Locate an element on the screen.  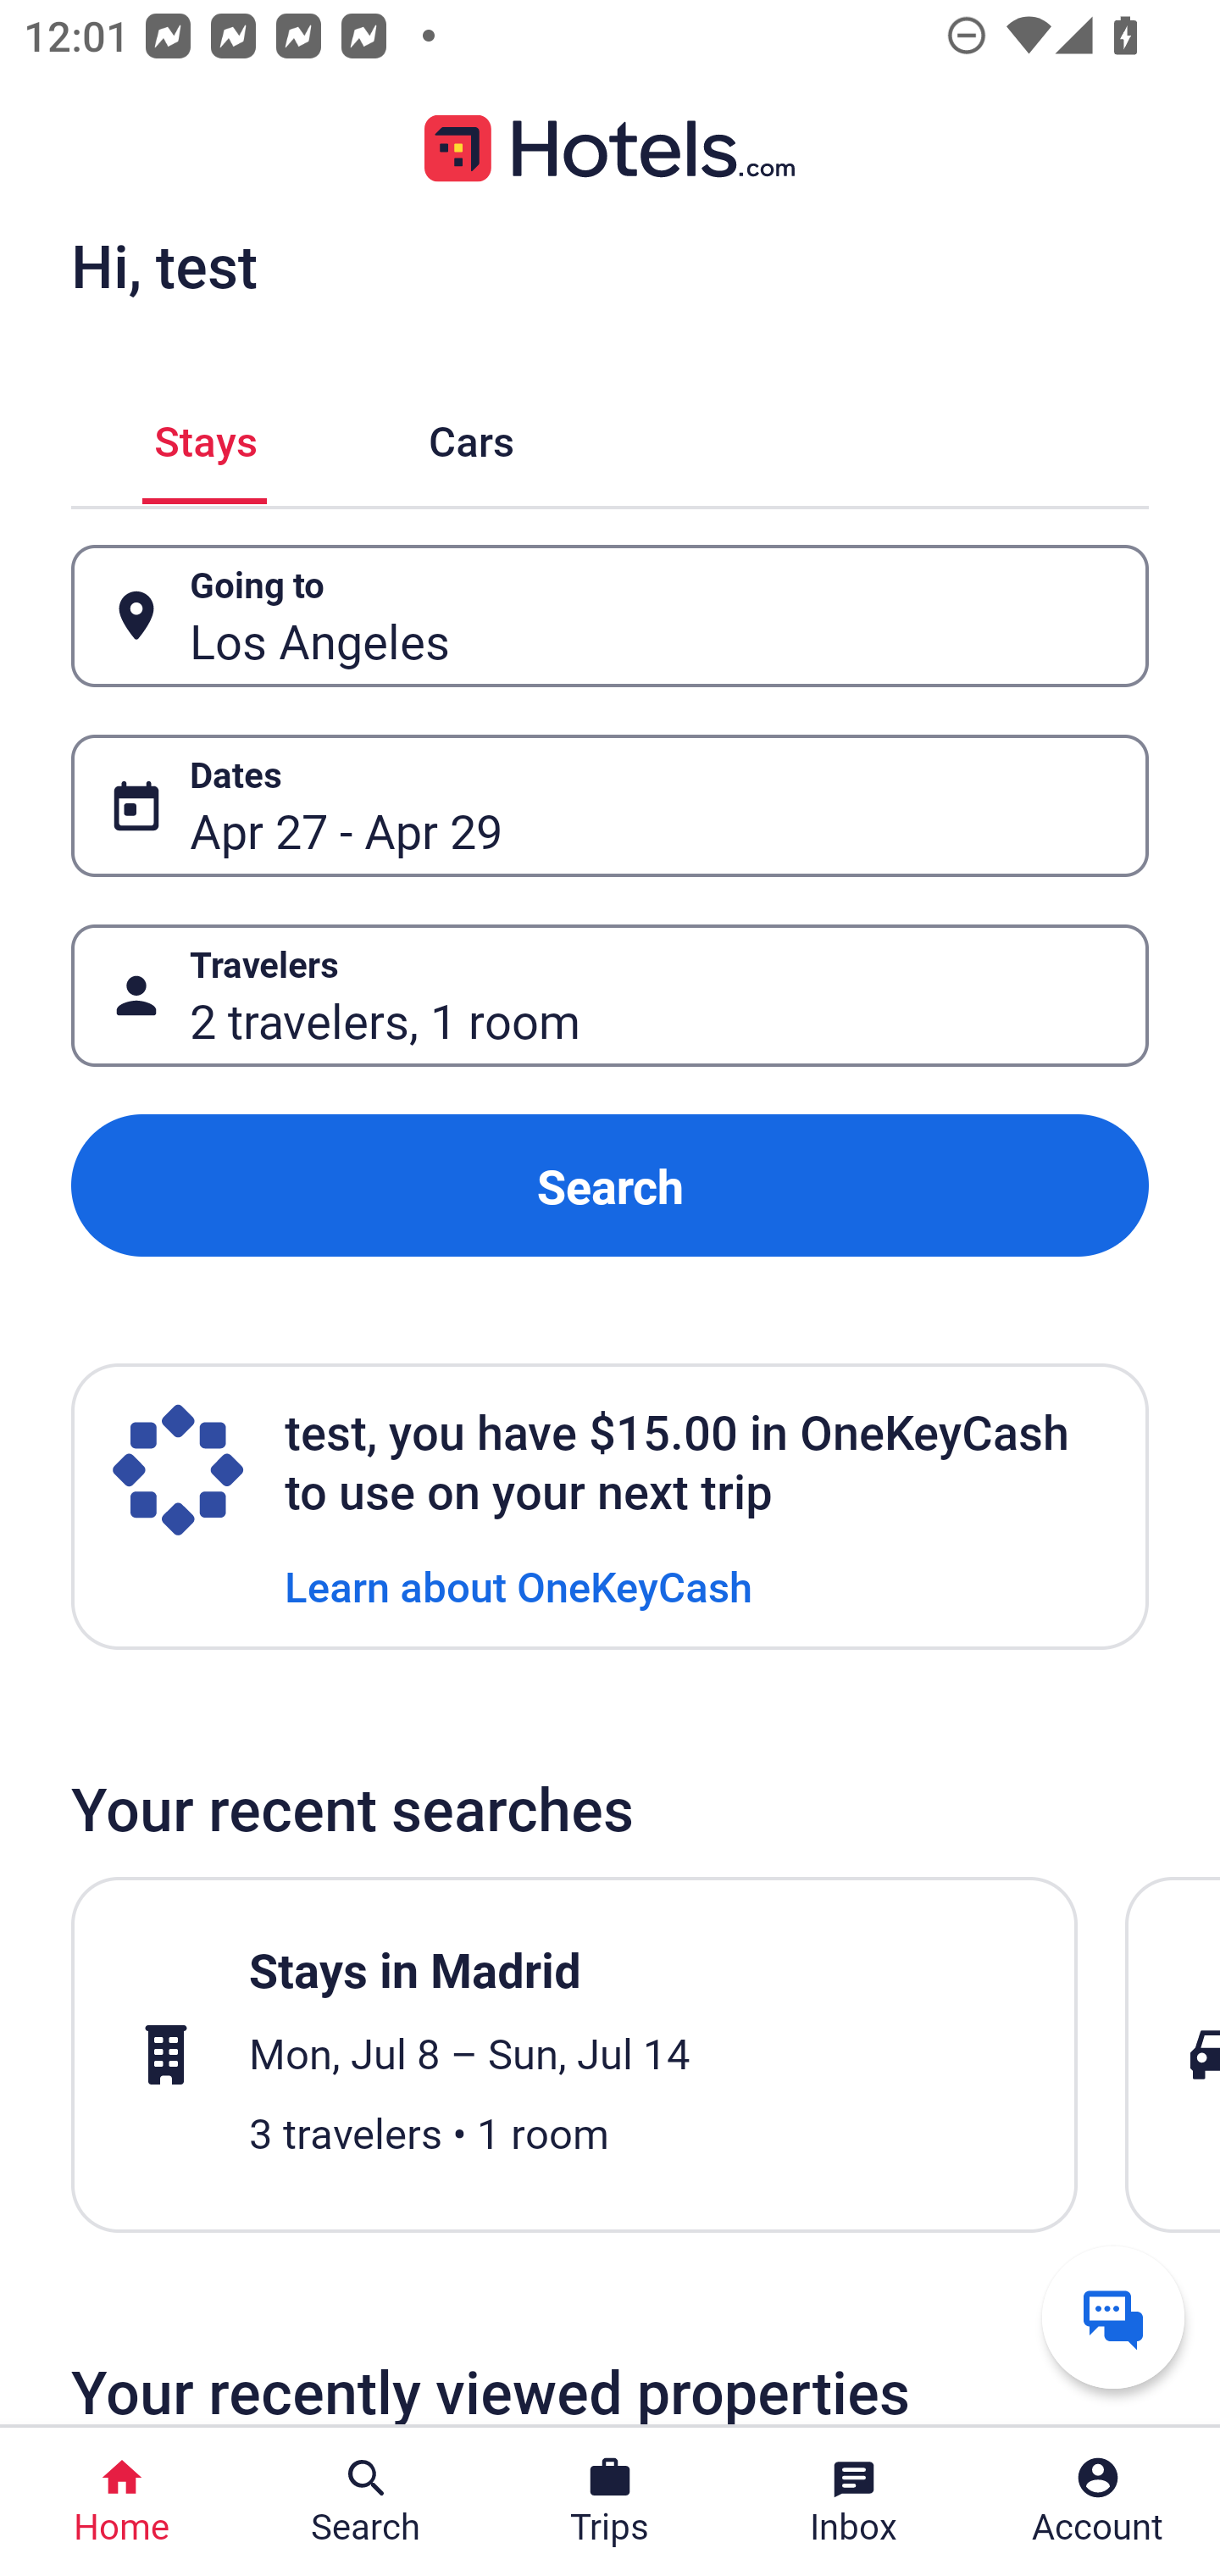
Cars is located at coordinates (471, 436).